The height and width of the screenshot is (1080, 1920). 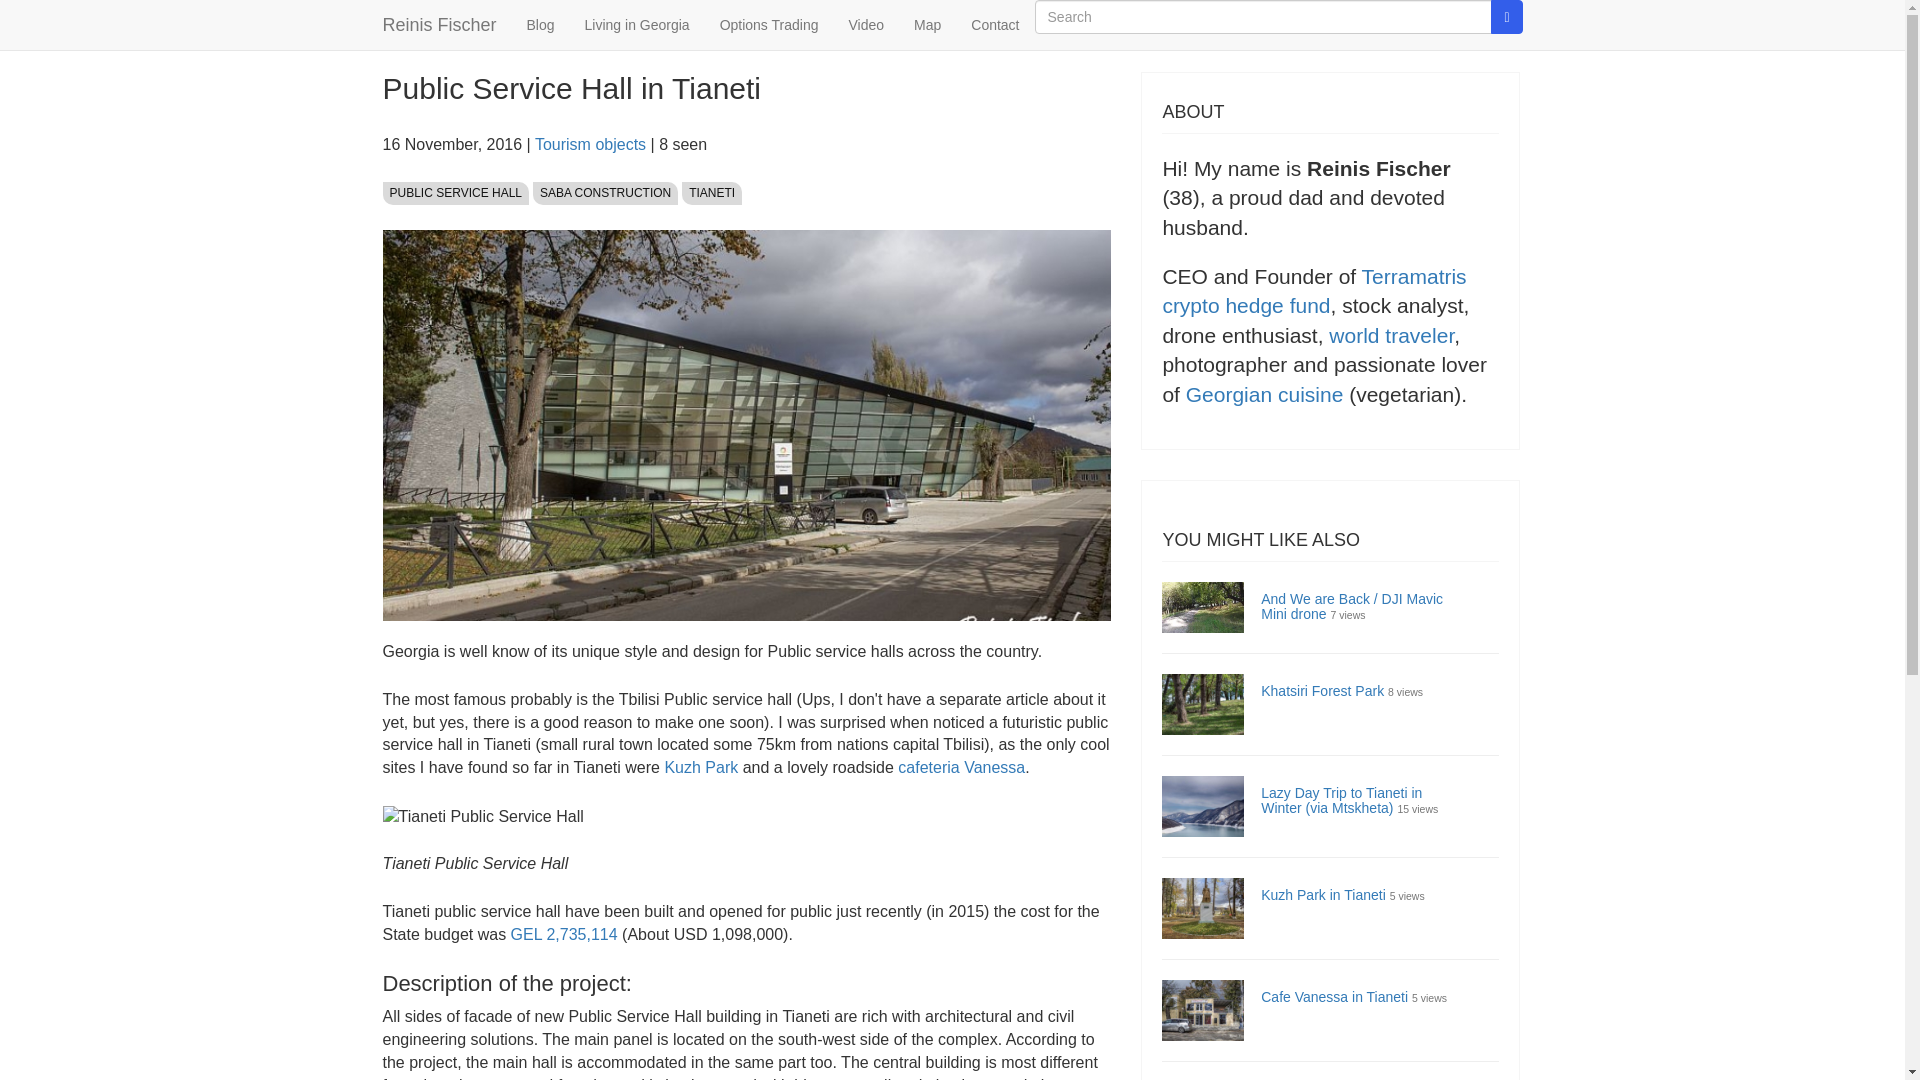 What do you see at coordinates (768, 24) in the screenshot?
I see `Options Trading` at bounding box center [768, 24].